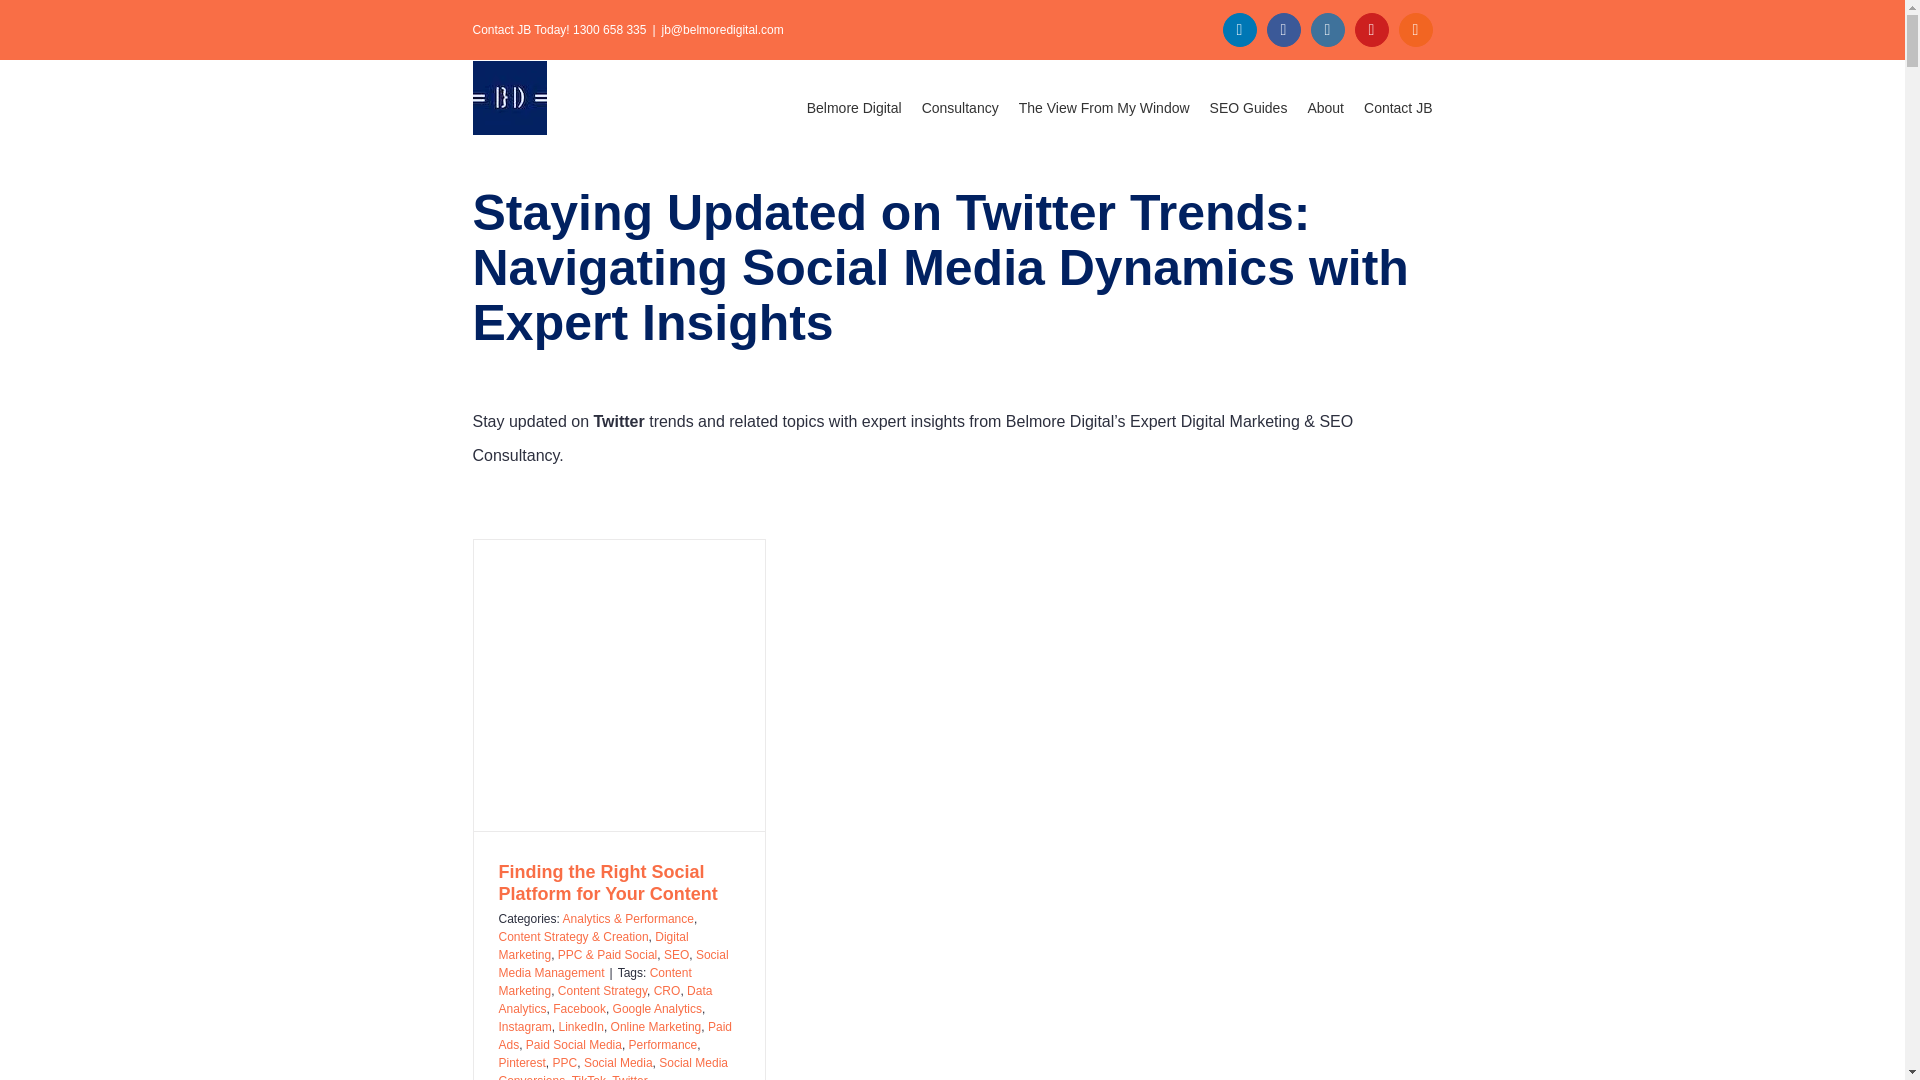 This screenshot has width=1920, height=1080. I want to click on LinkedIn, so click(1240, 30).